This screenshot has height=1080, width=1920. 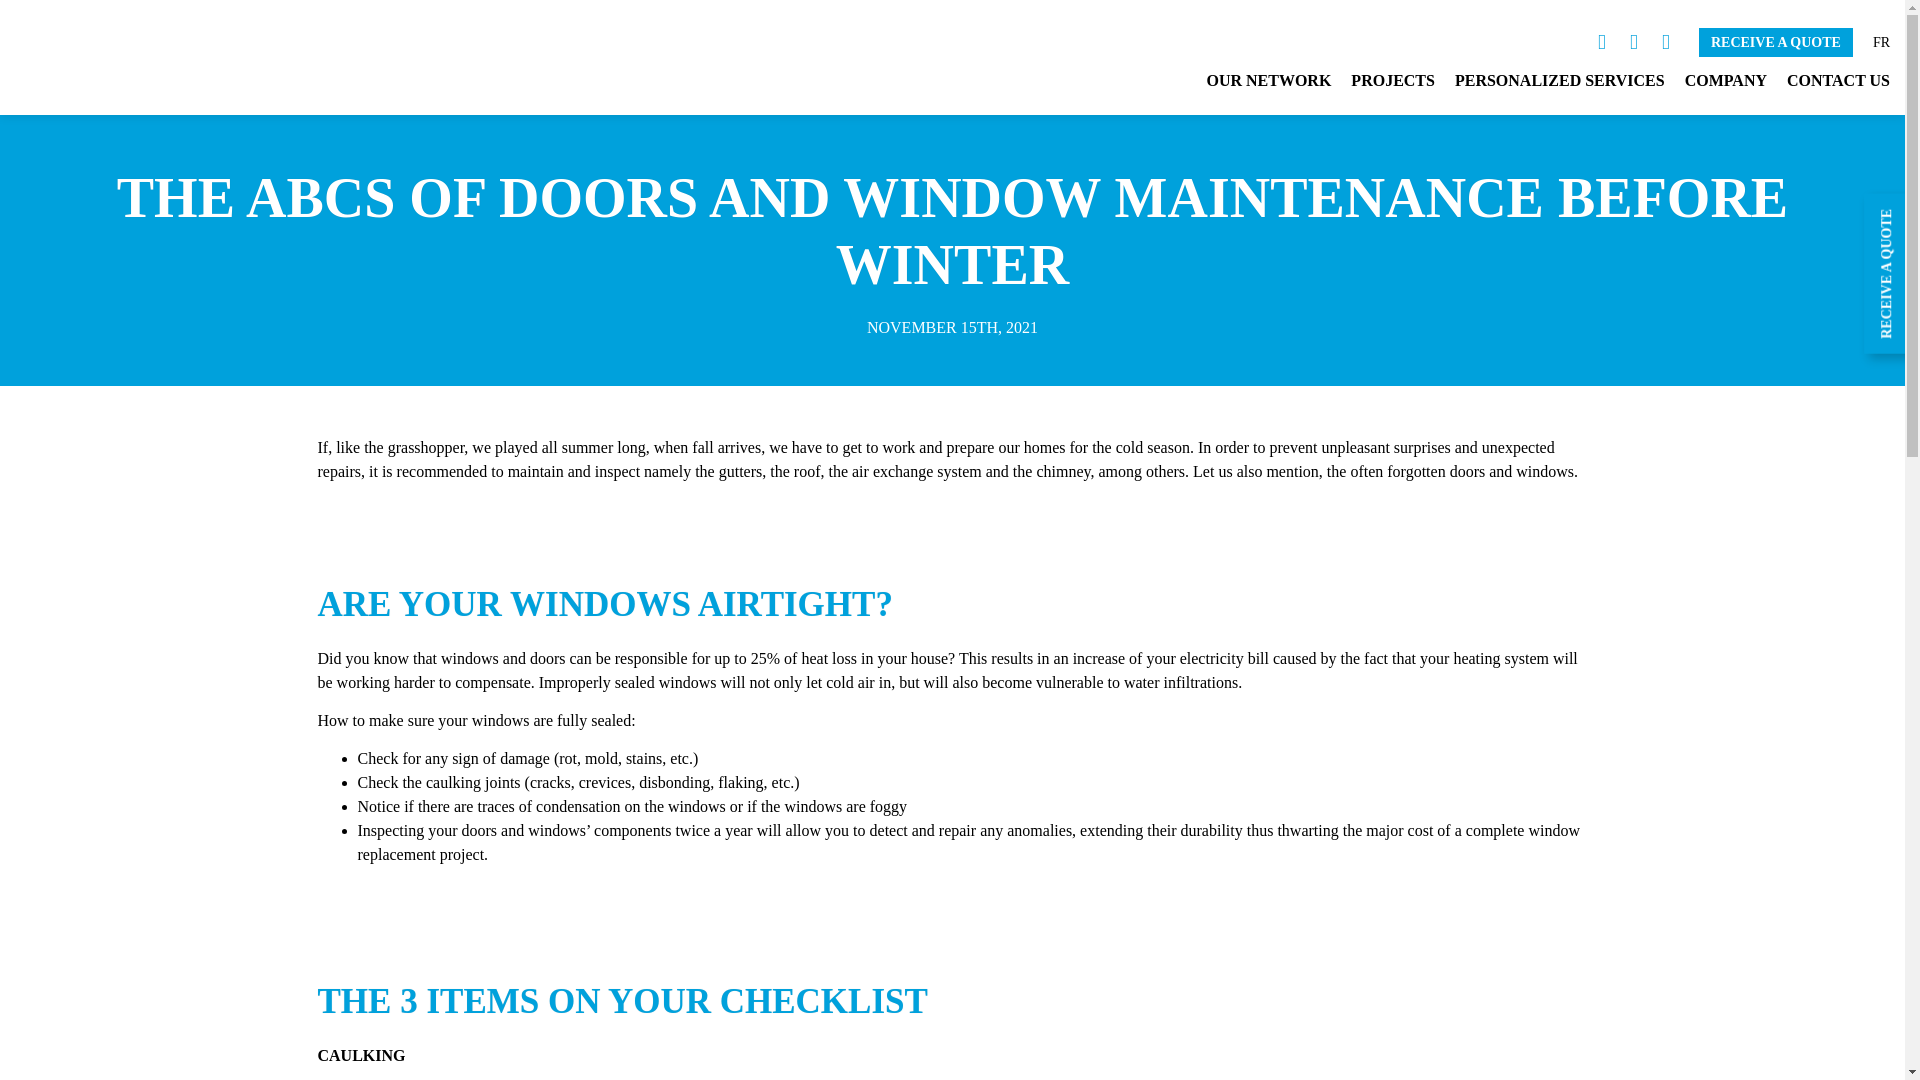 What do you see at coordinates (1268, 83) in the screenshot?
I see `OUR NETWORK` at bounding box center [1268, 83].